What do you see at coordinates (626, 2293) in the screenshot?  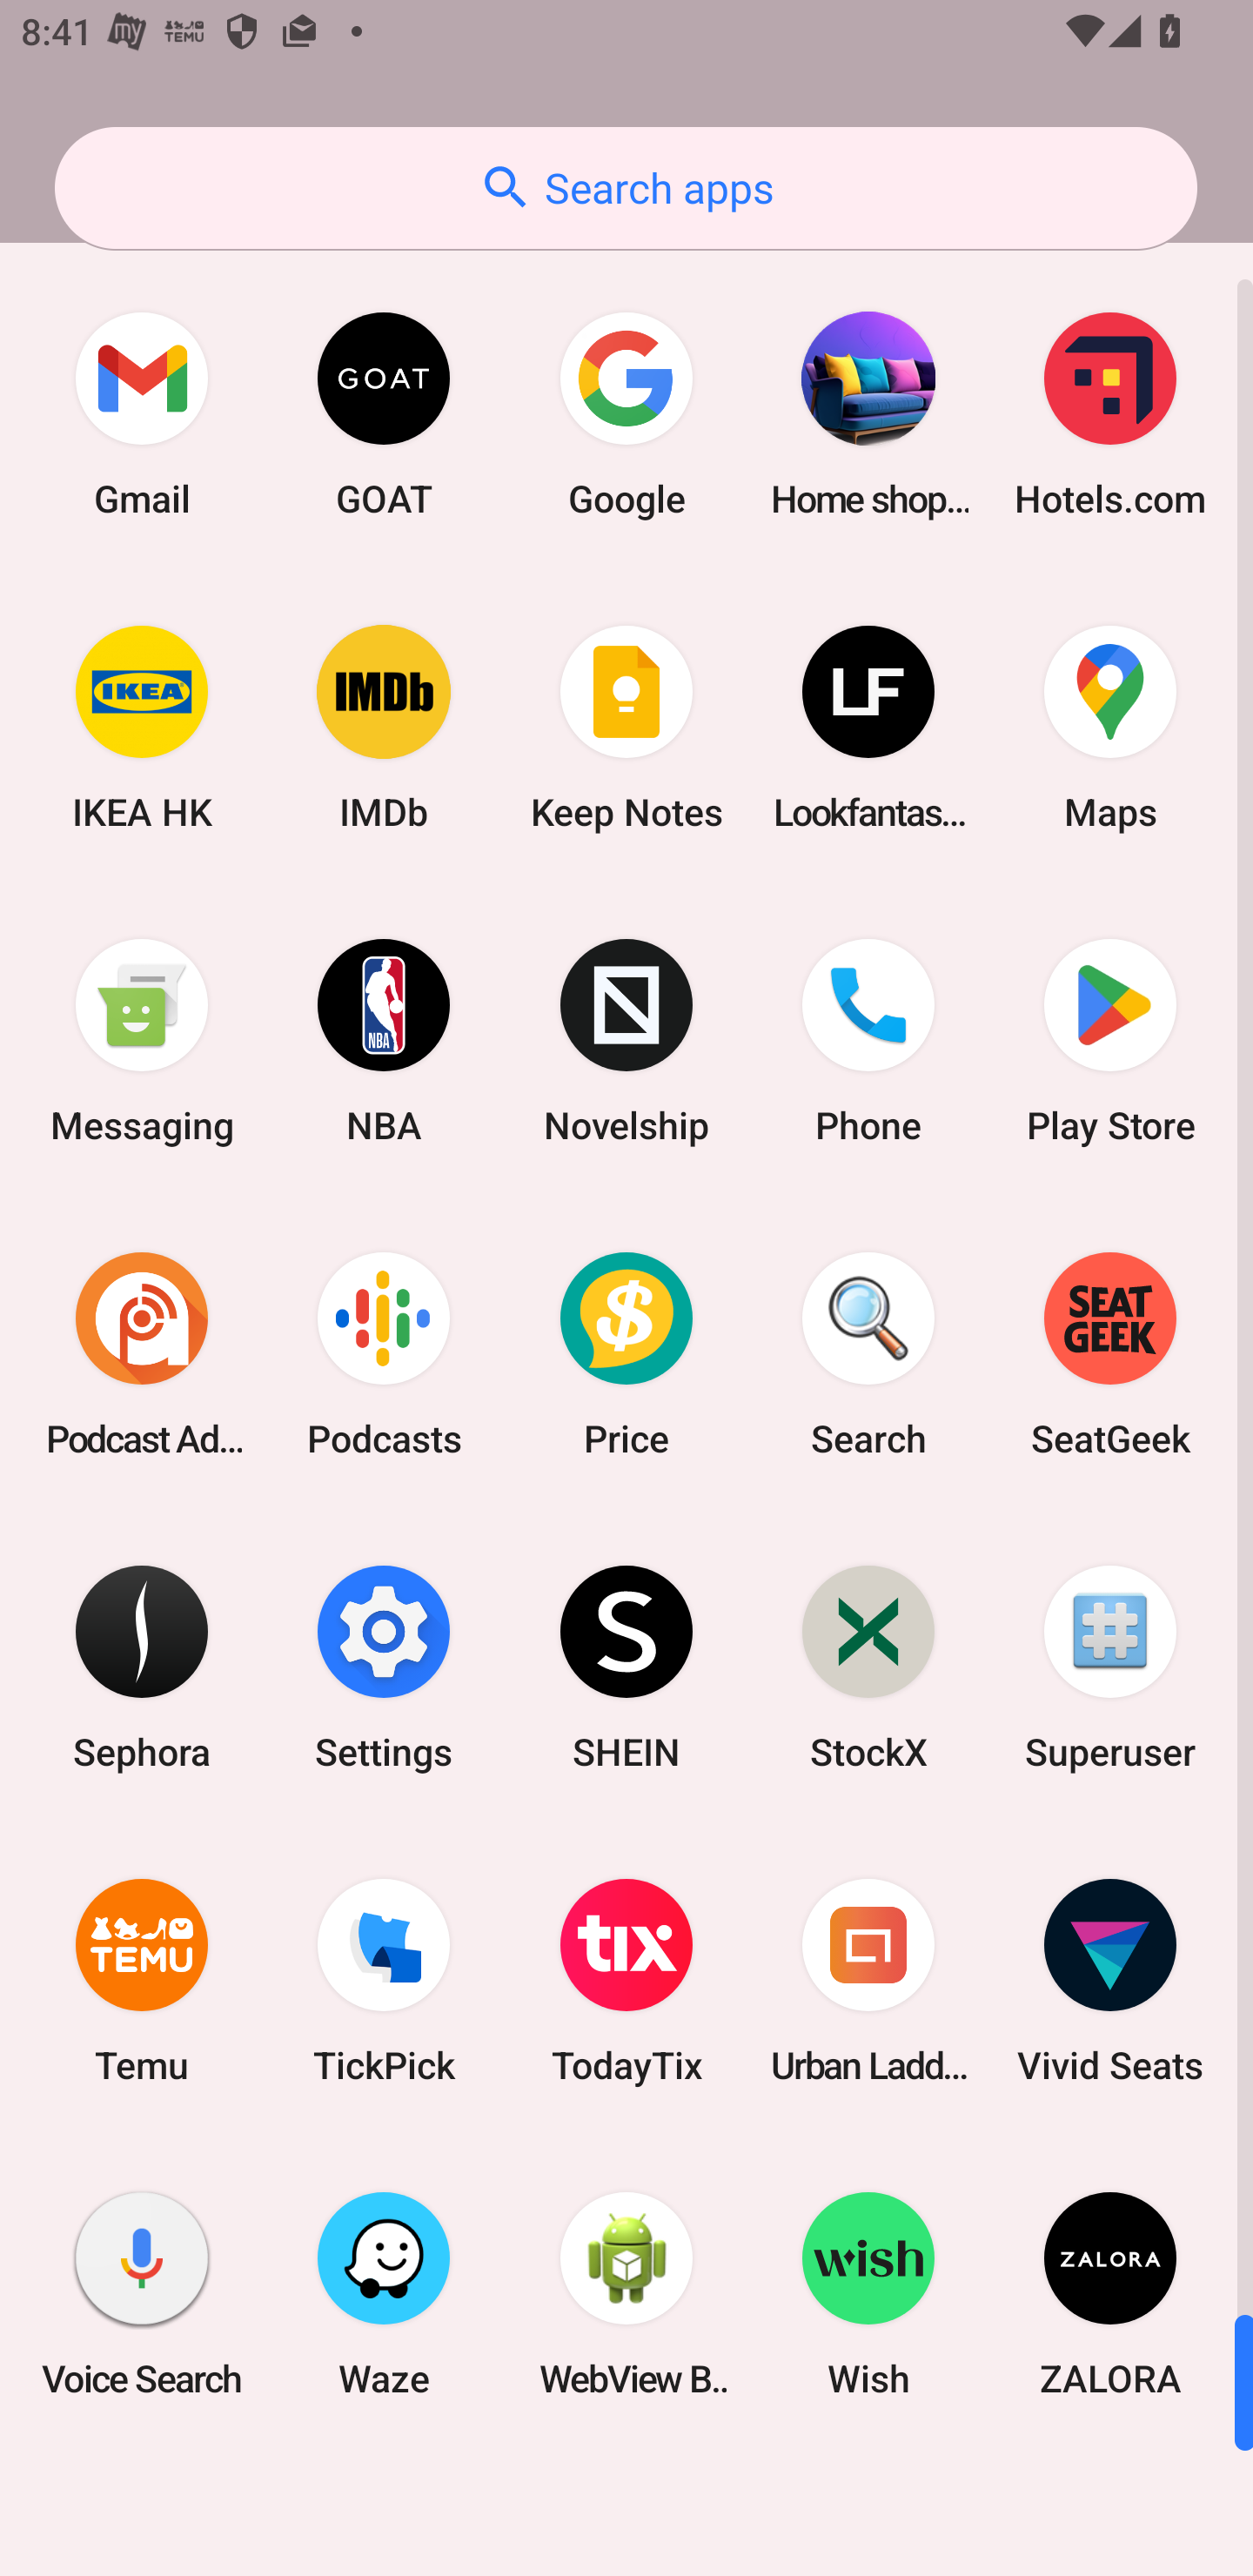 I see `WebView Browser Tester` at bounding box center [626, 2293].